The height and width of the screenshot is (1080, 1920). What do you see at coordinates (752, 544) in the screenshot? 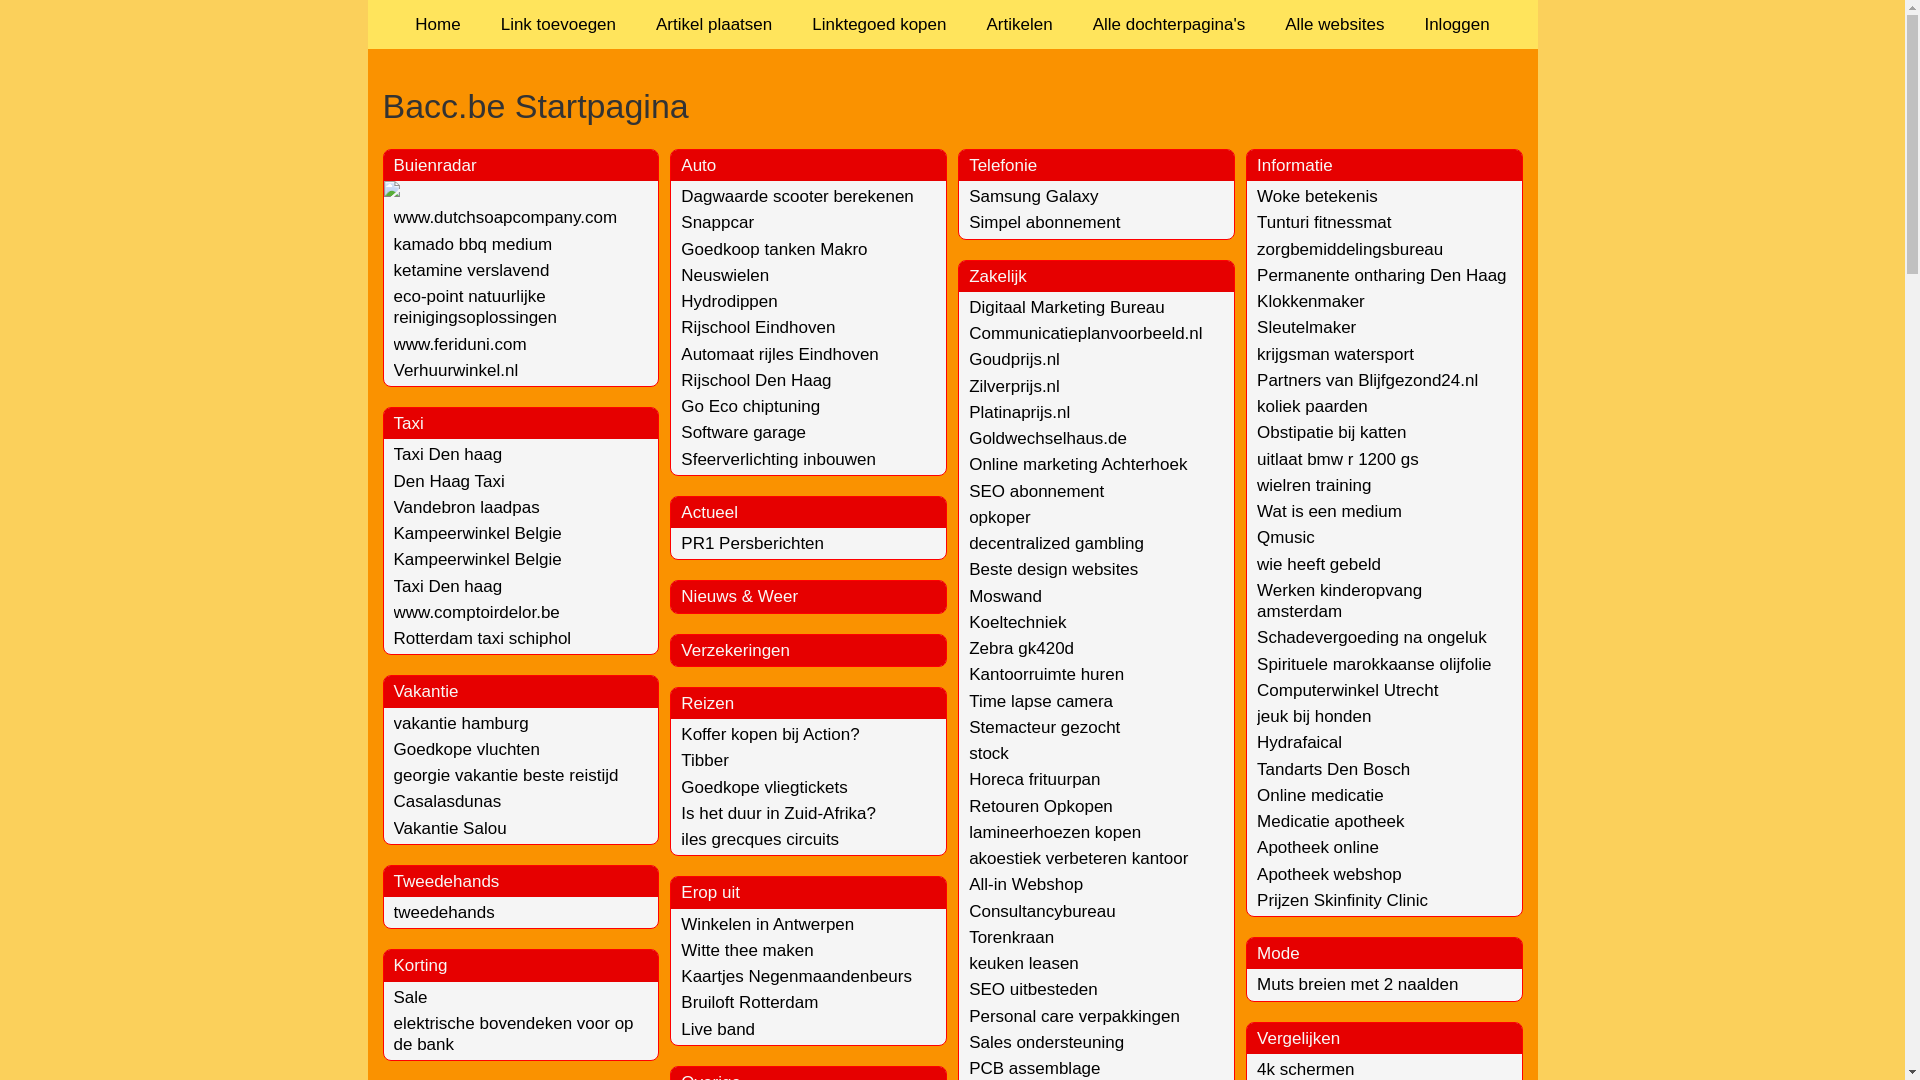
I see `PR1 Persberichten` at bounding box center [752, 544].